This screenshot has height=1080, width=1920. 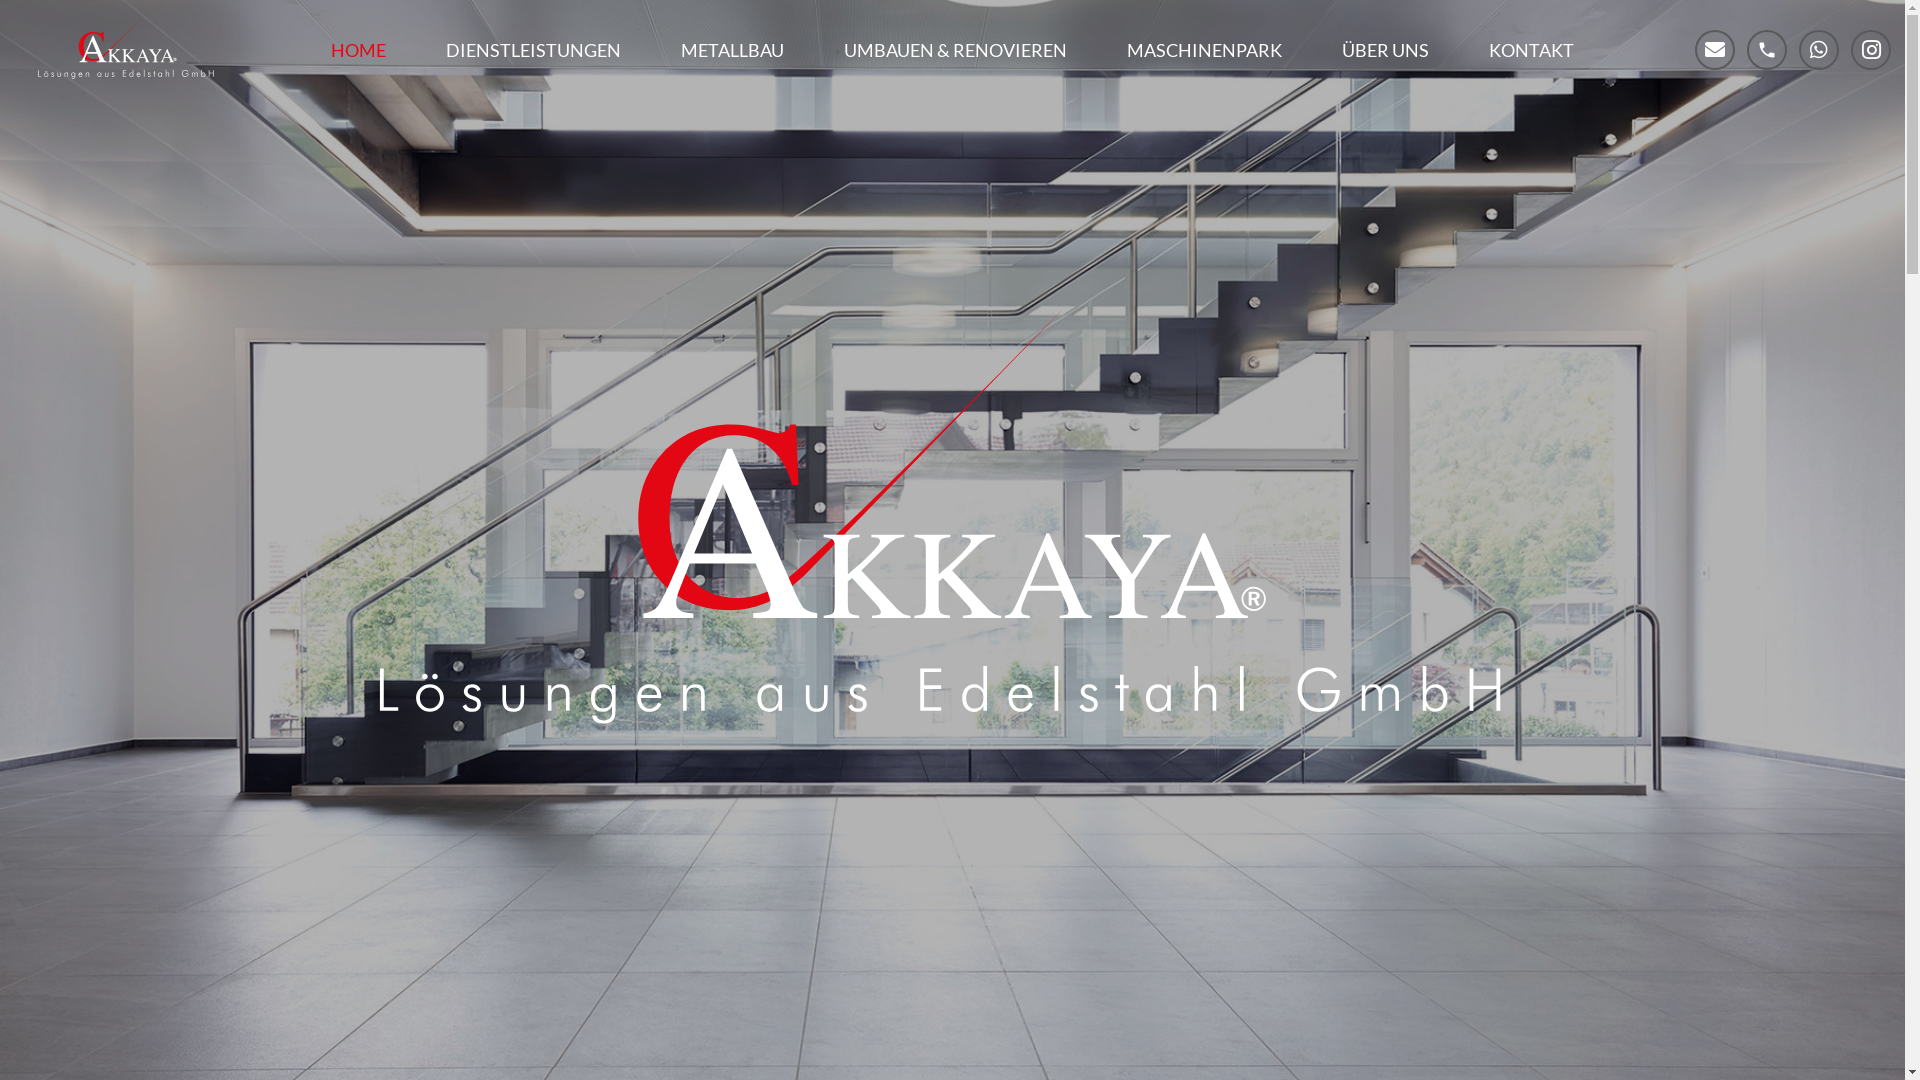 I want to click on E-Mail, so click(x=1715, y=50).